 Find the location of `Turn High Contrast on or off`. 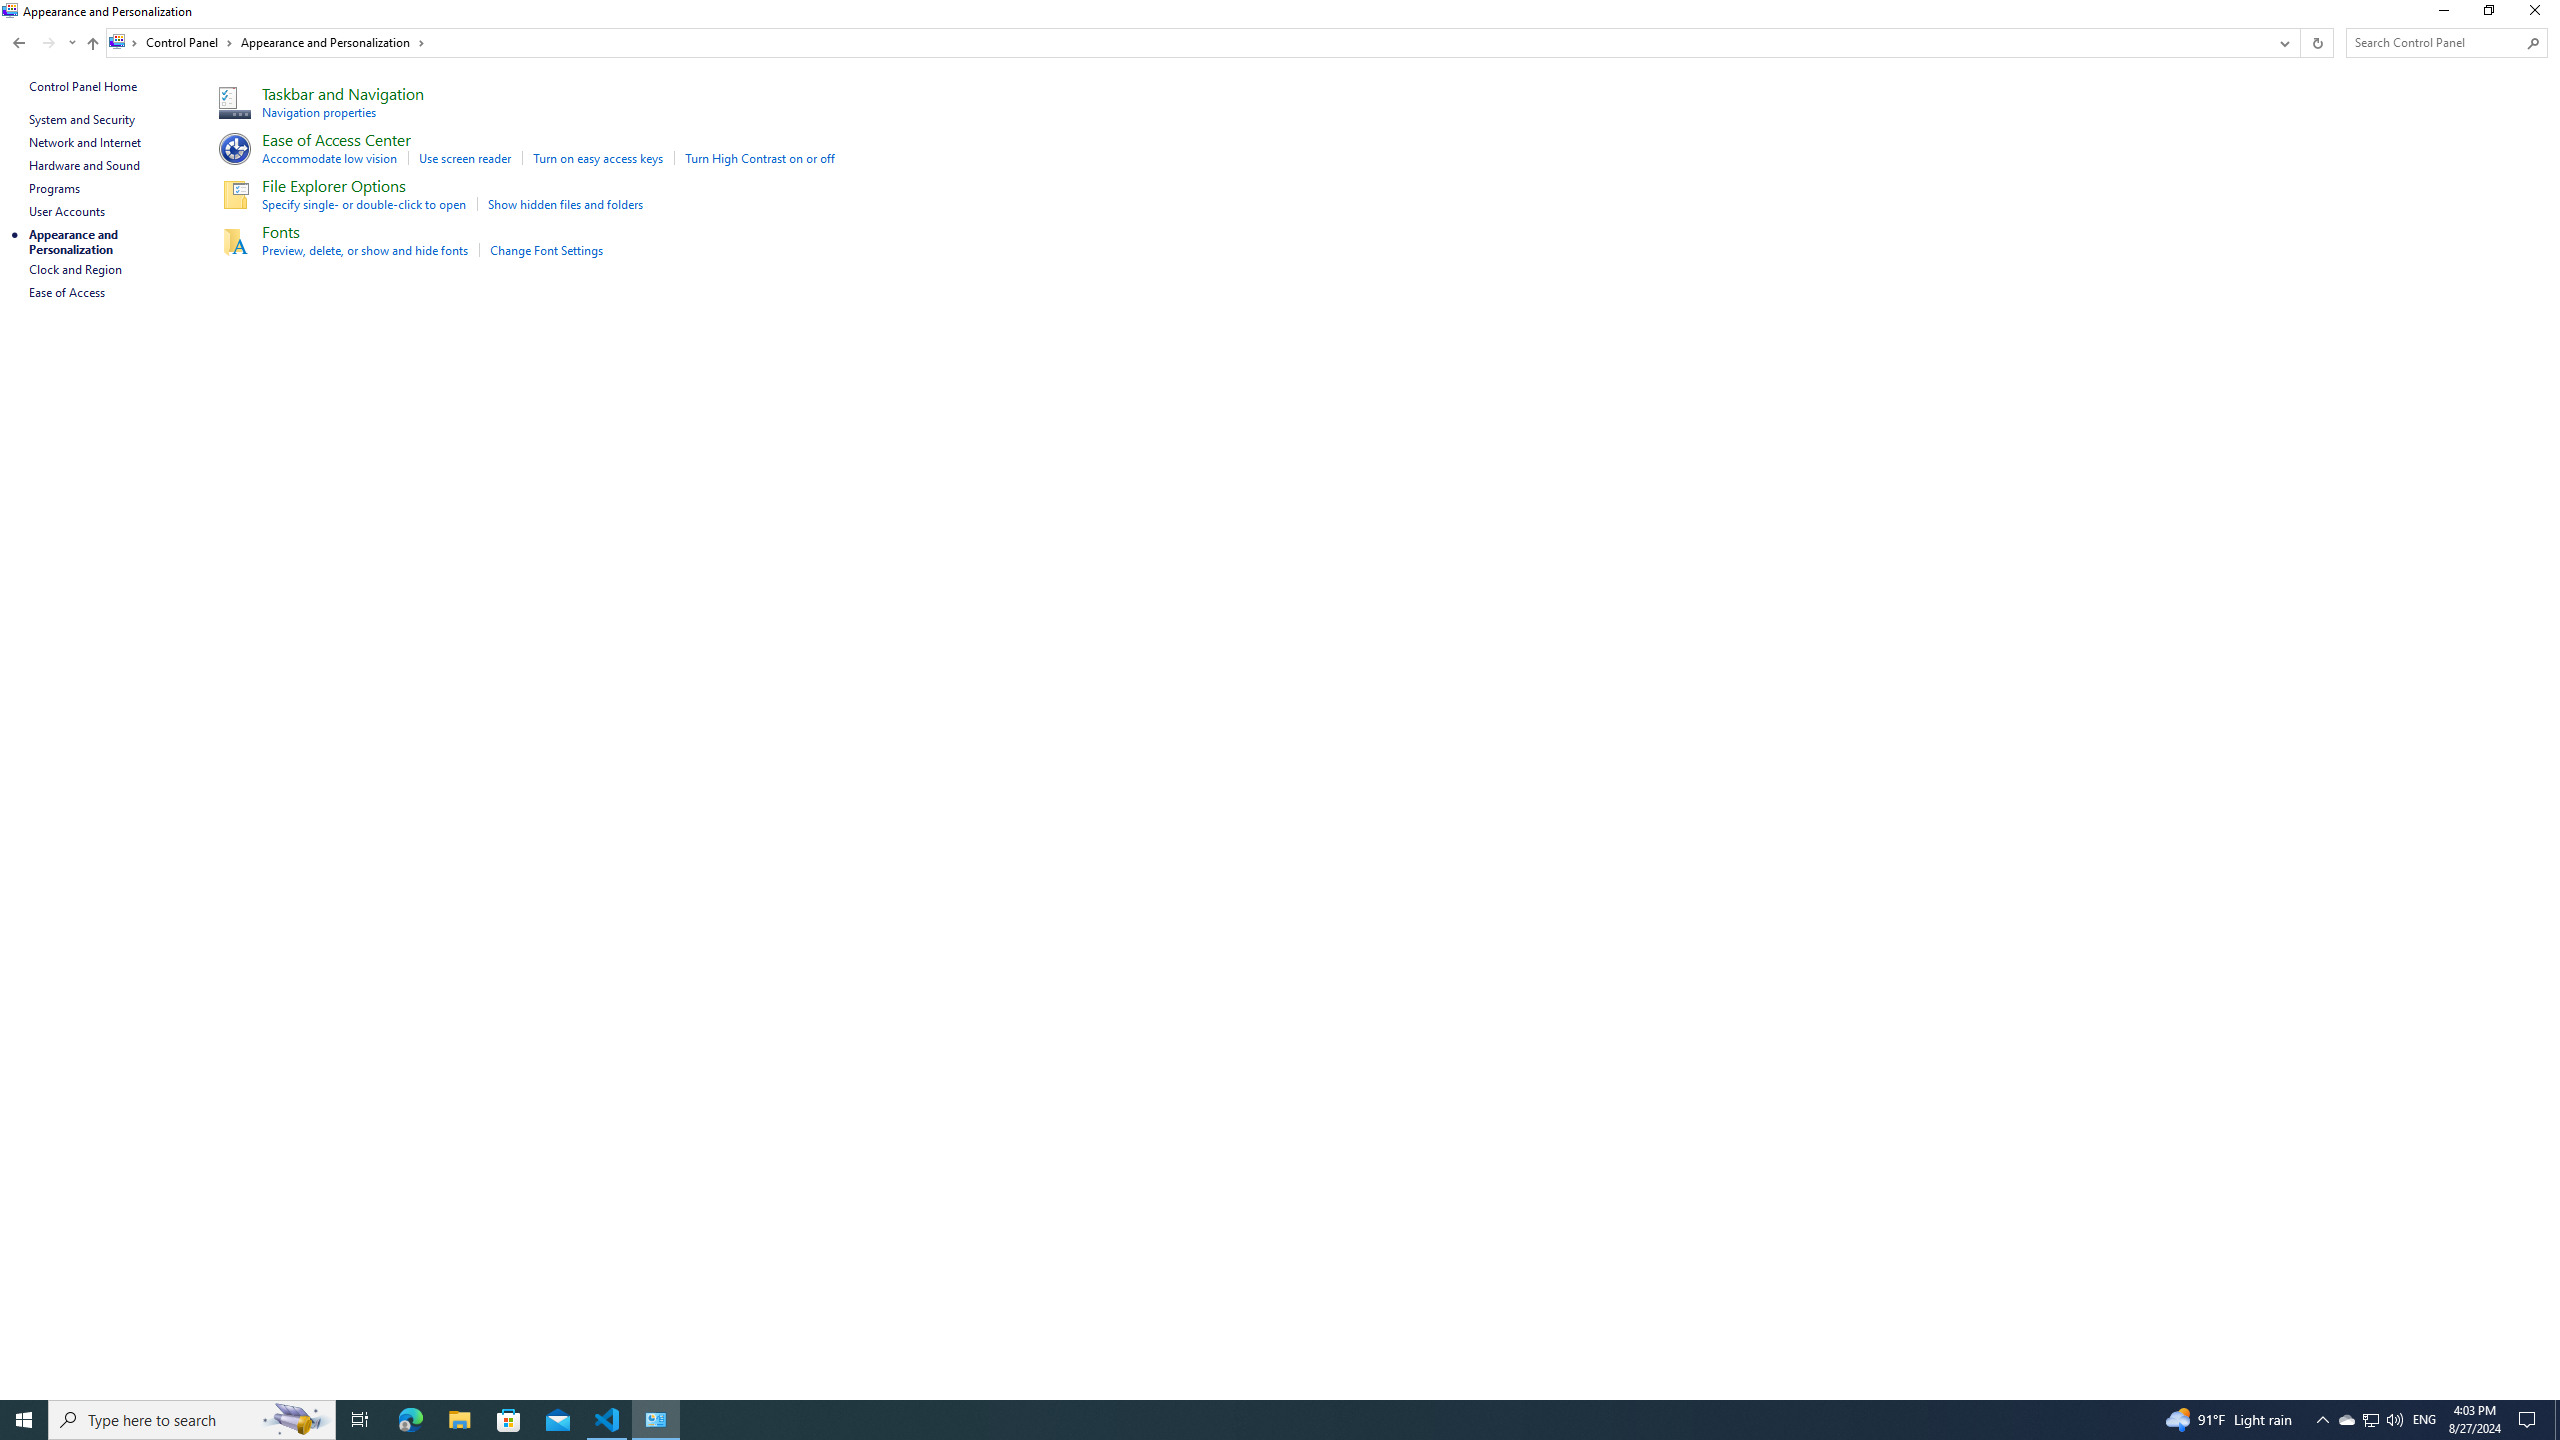

Turn High Contrast on or off is located at coordinates (760, 158).